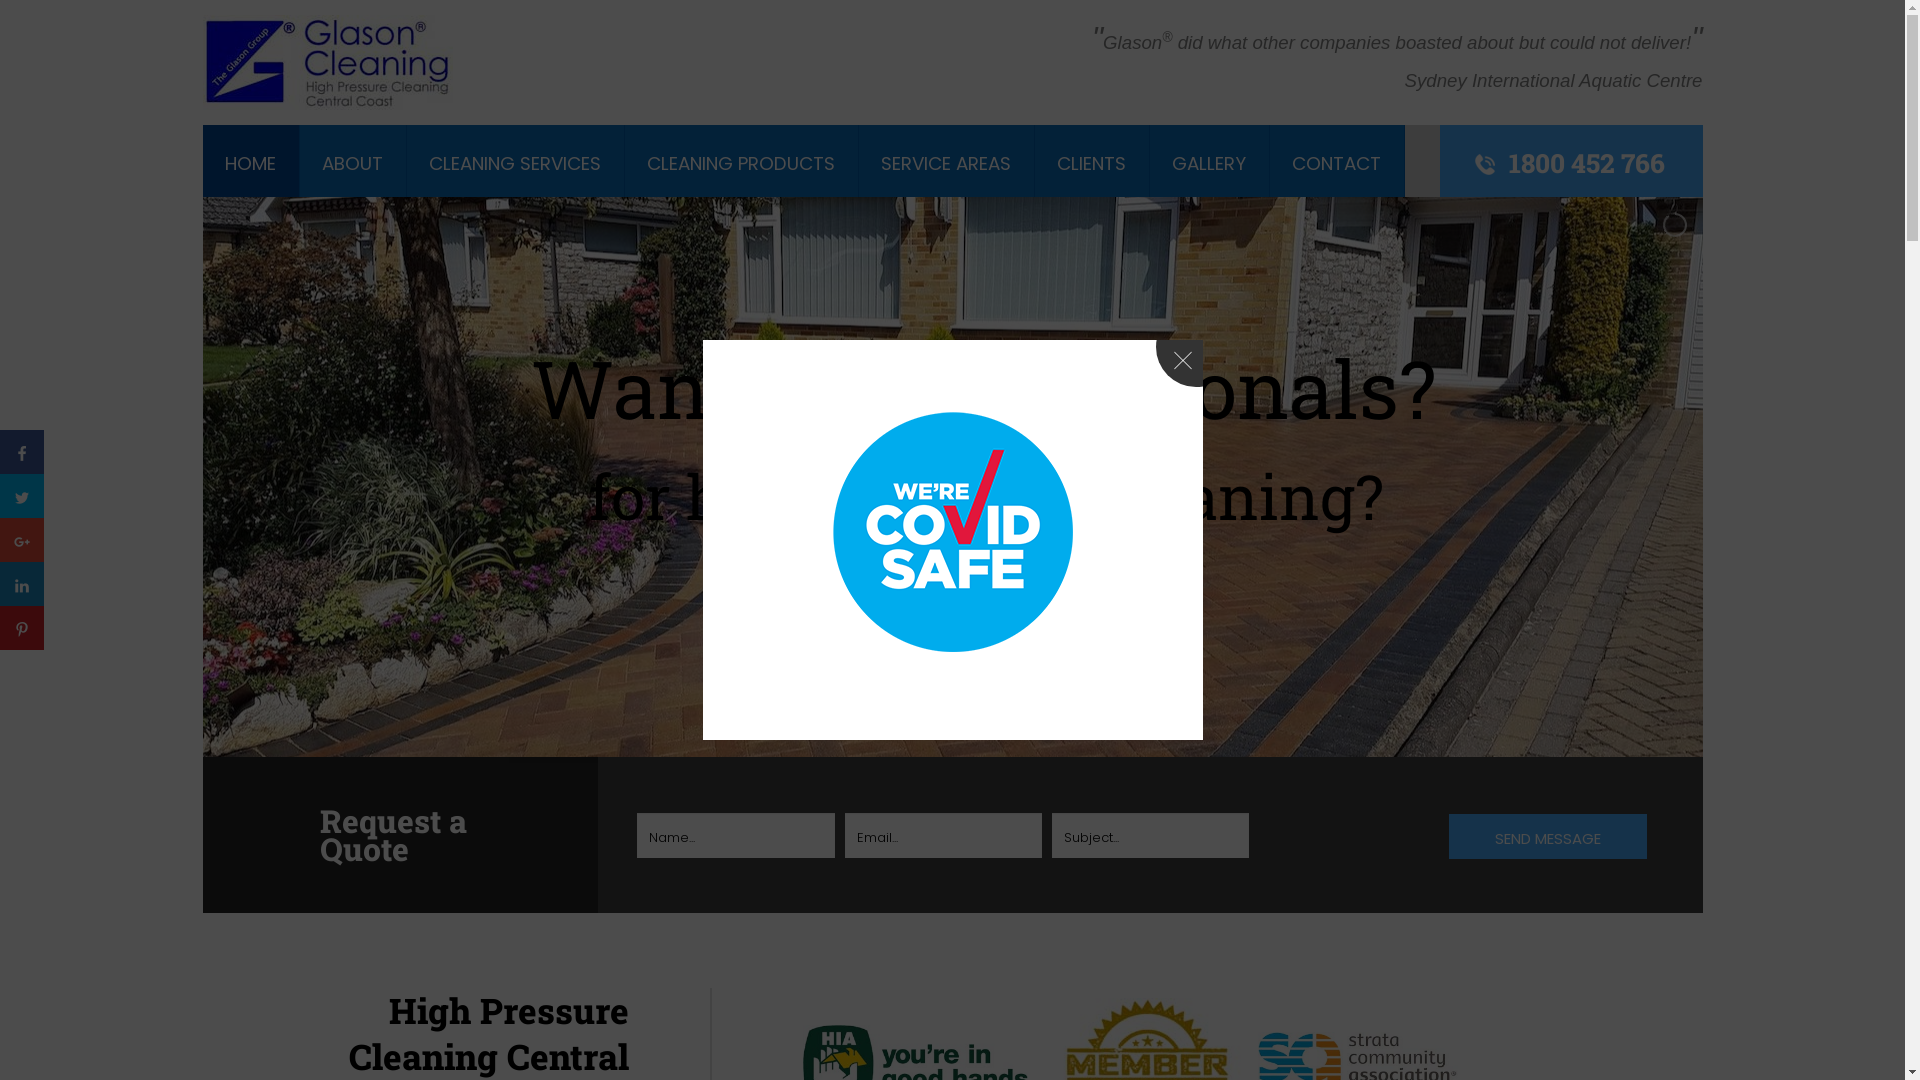  What do you see at coordinates (1209, 164) in the screenshot?
I see `GALLERY` at bounding box center [1209, 164].